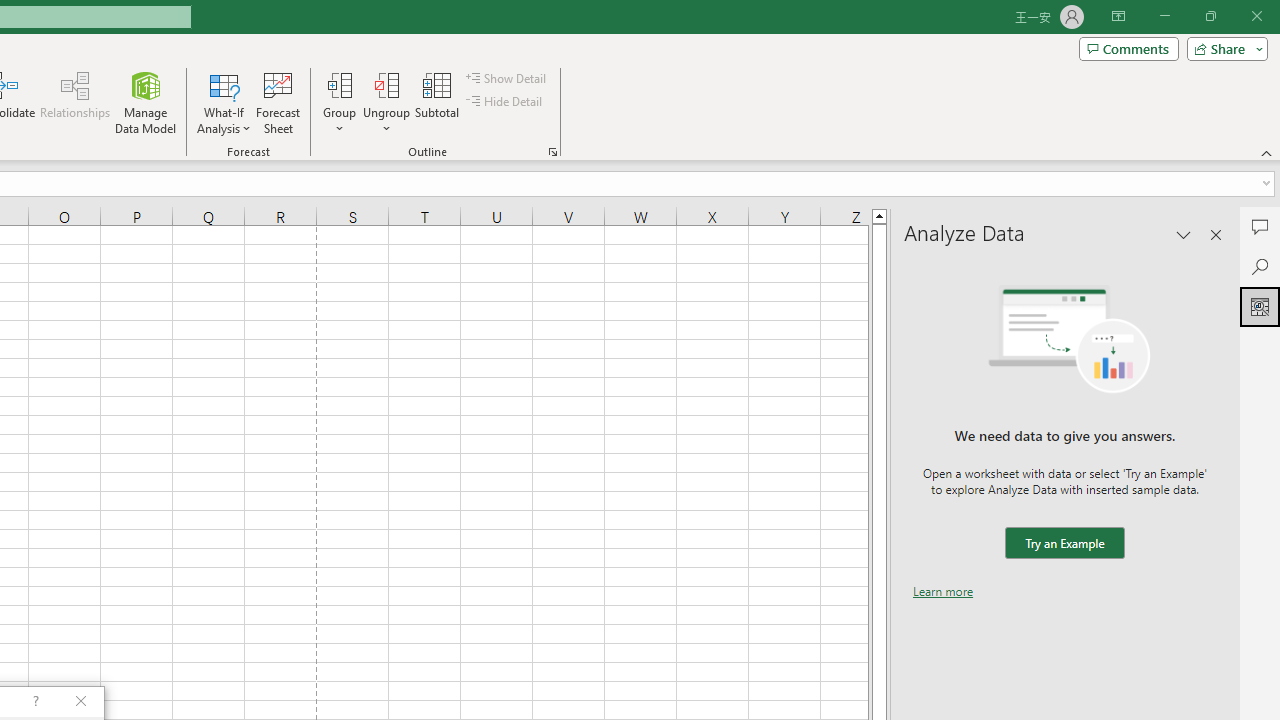 Image resolution: width=1280 pixels, height=720 pixels. Describe the element at coordinates (1164, 16) in the screenshot. I see `Minimize` at that location.